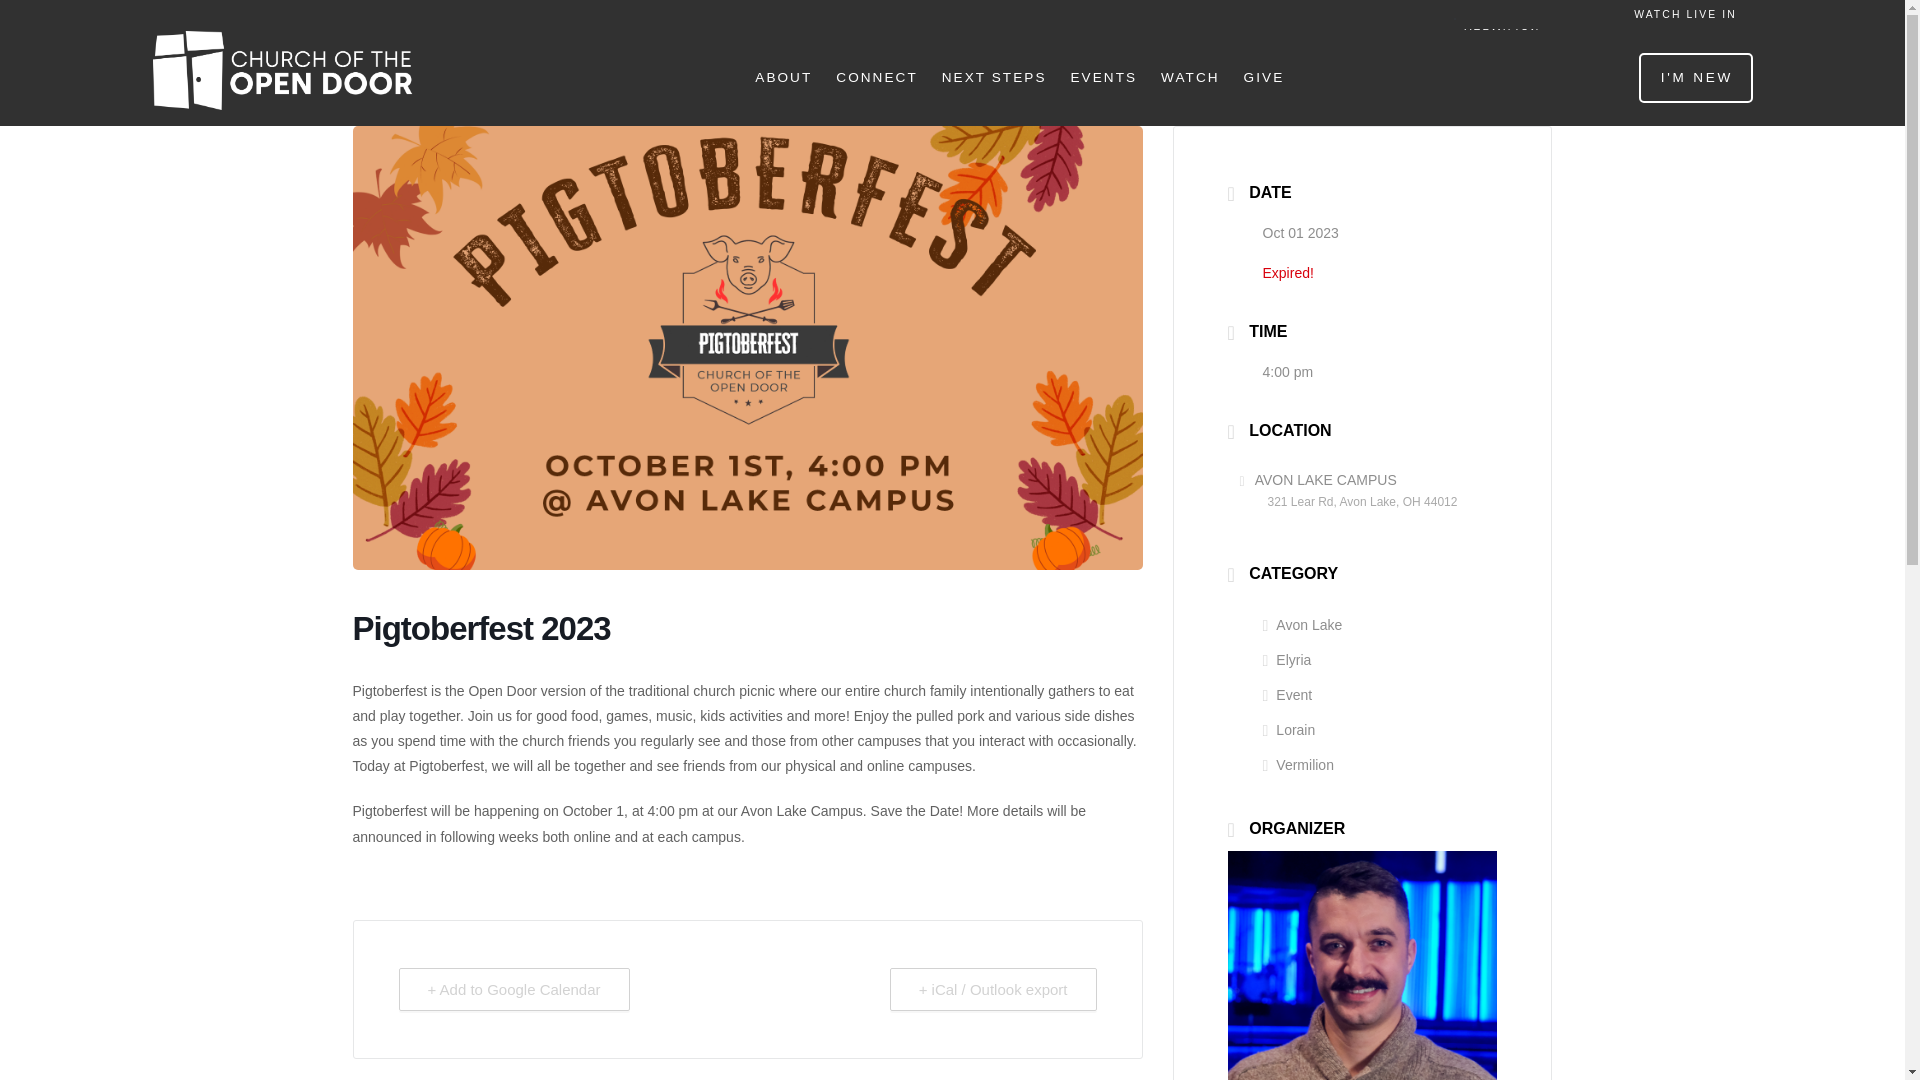  What do you see at coordinates (1684, 14) in the screenshot?
I see `WATCH LIVE IN` at bounding box center [1684, 14].